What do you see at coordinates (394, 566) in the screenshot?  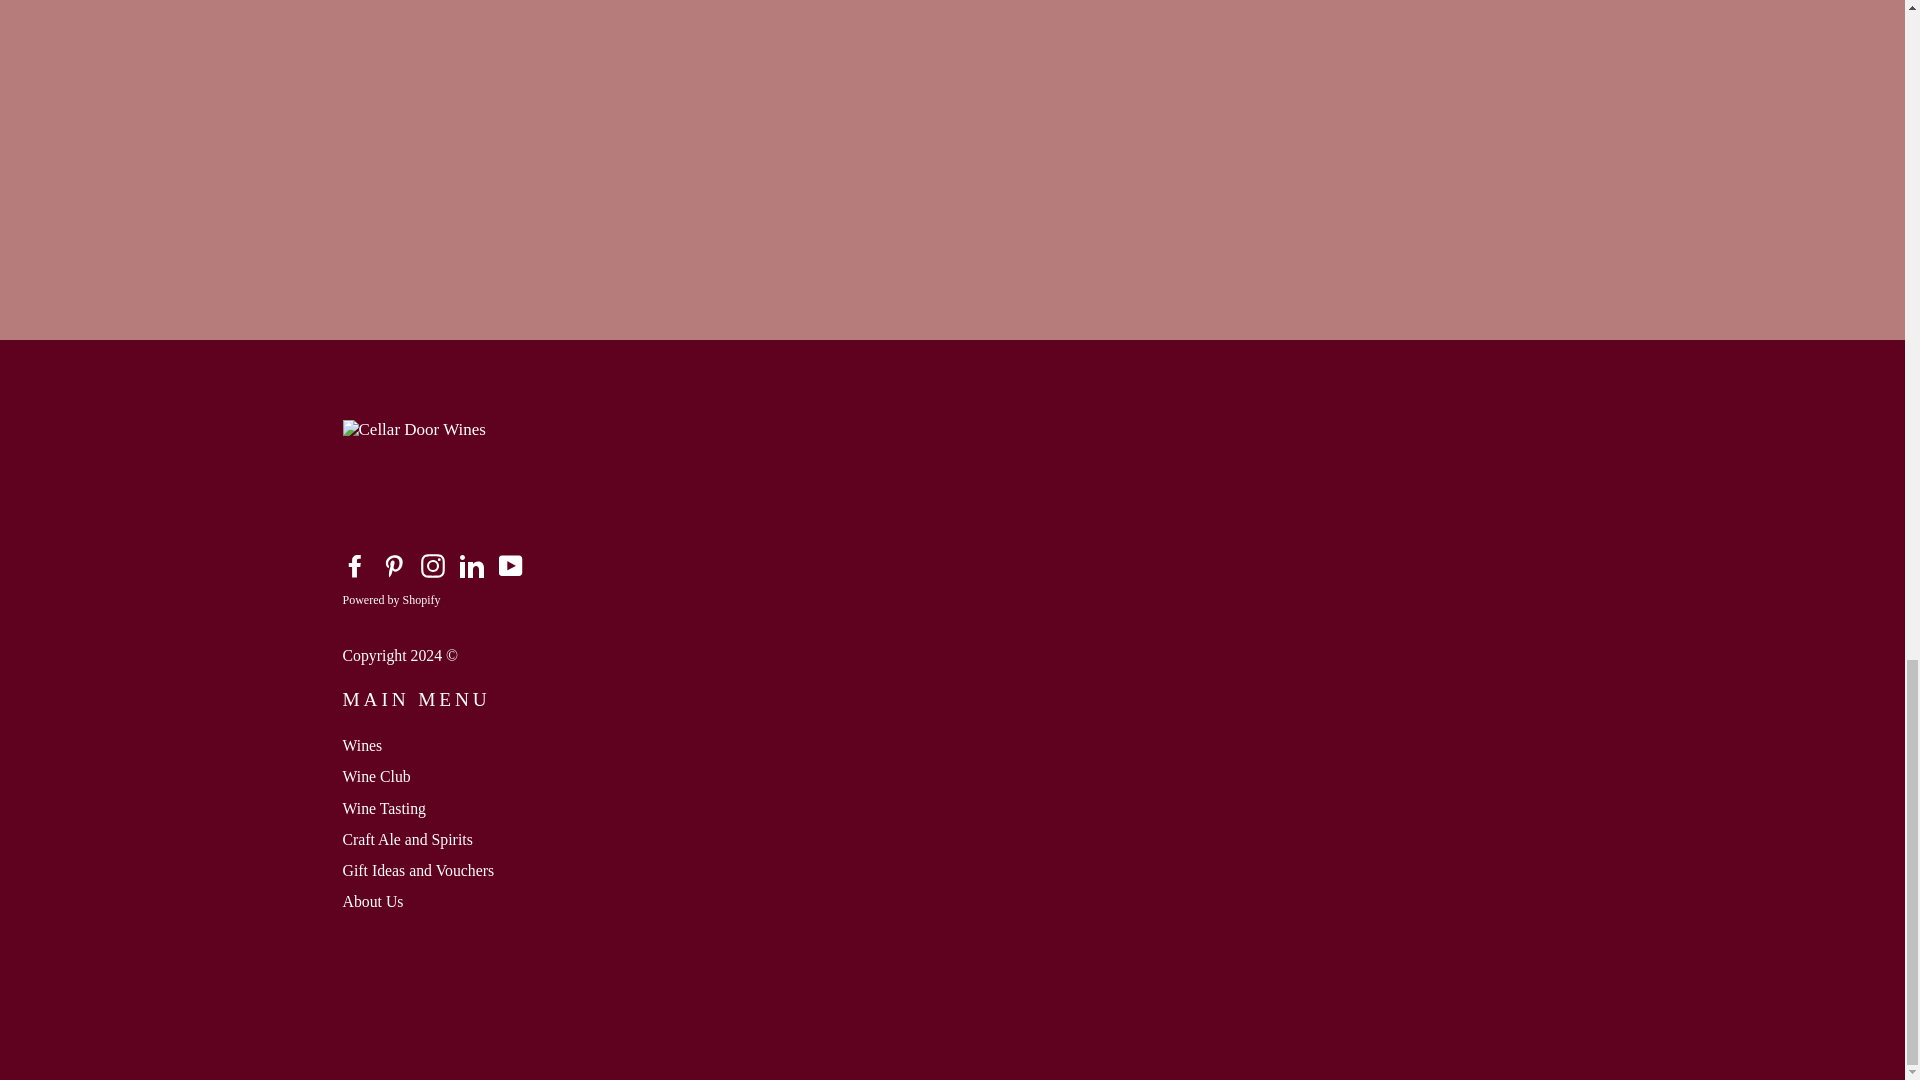 I see `Cellar Door Wines on Pinterest` at bounding box center [394, 566].